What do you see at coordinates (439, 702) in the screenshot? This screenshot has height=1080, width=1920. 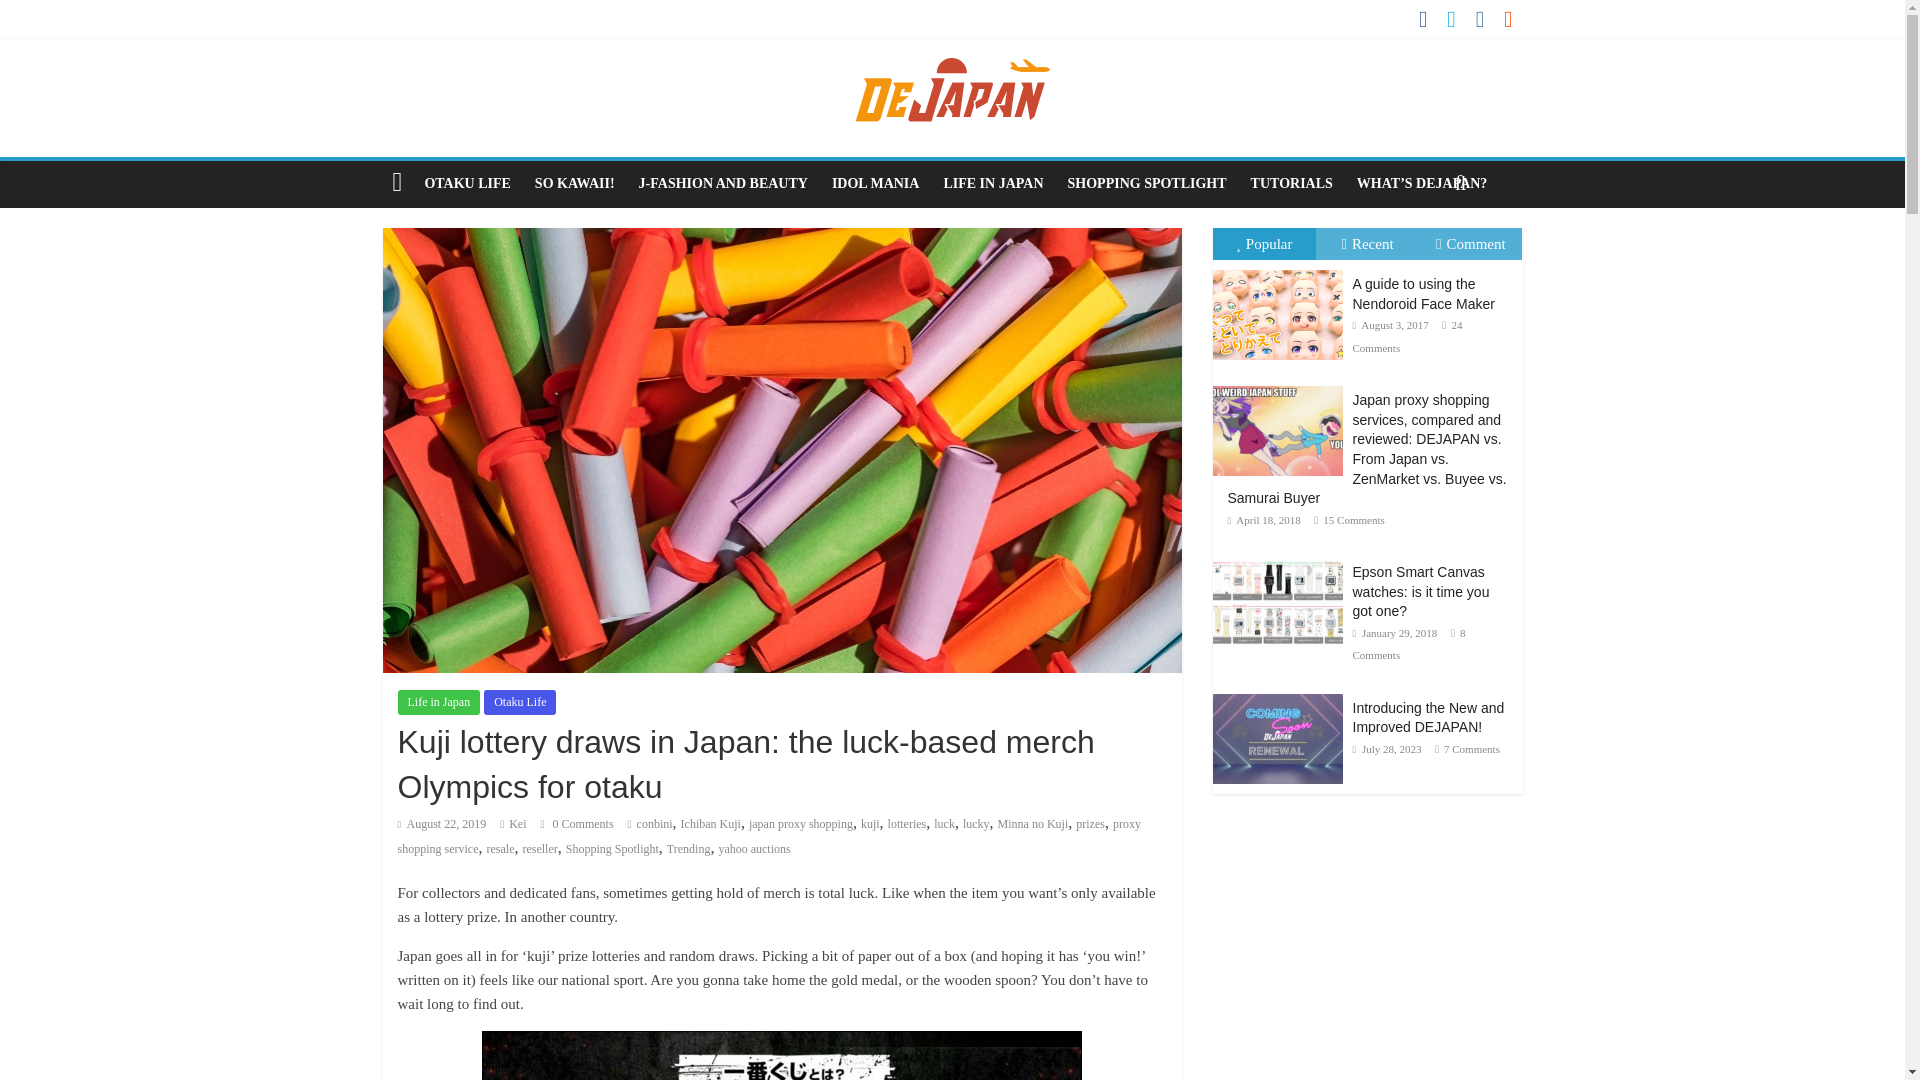 I see `Life in Japan` at bounding box center [439, 702].